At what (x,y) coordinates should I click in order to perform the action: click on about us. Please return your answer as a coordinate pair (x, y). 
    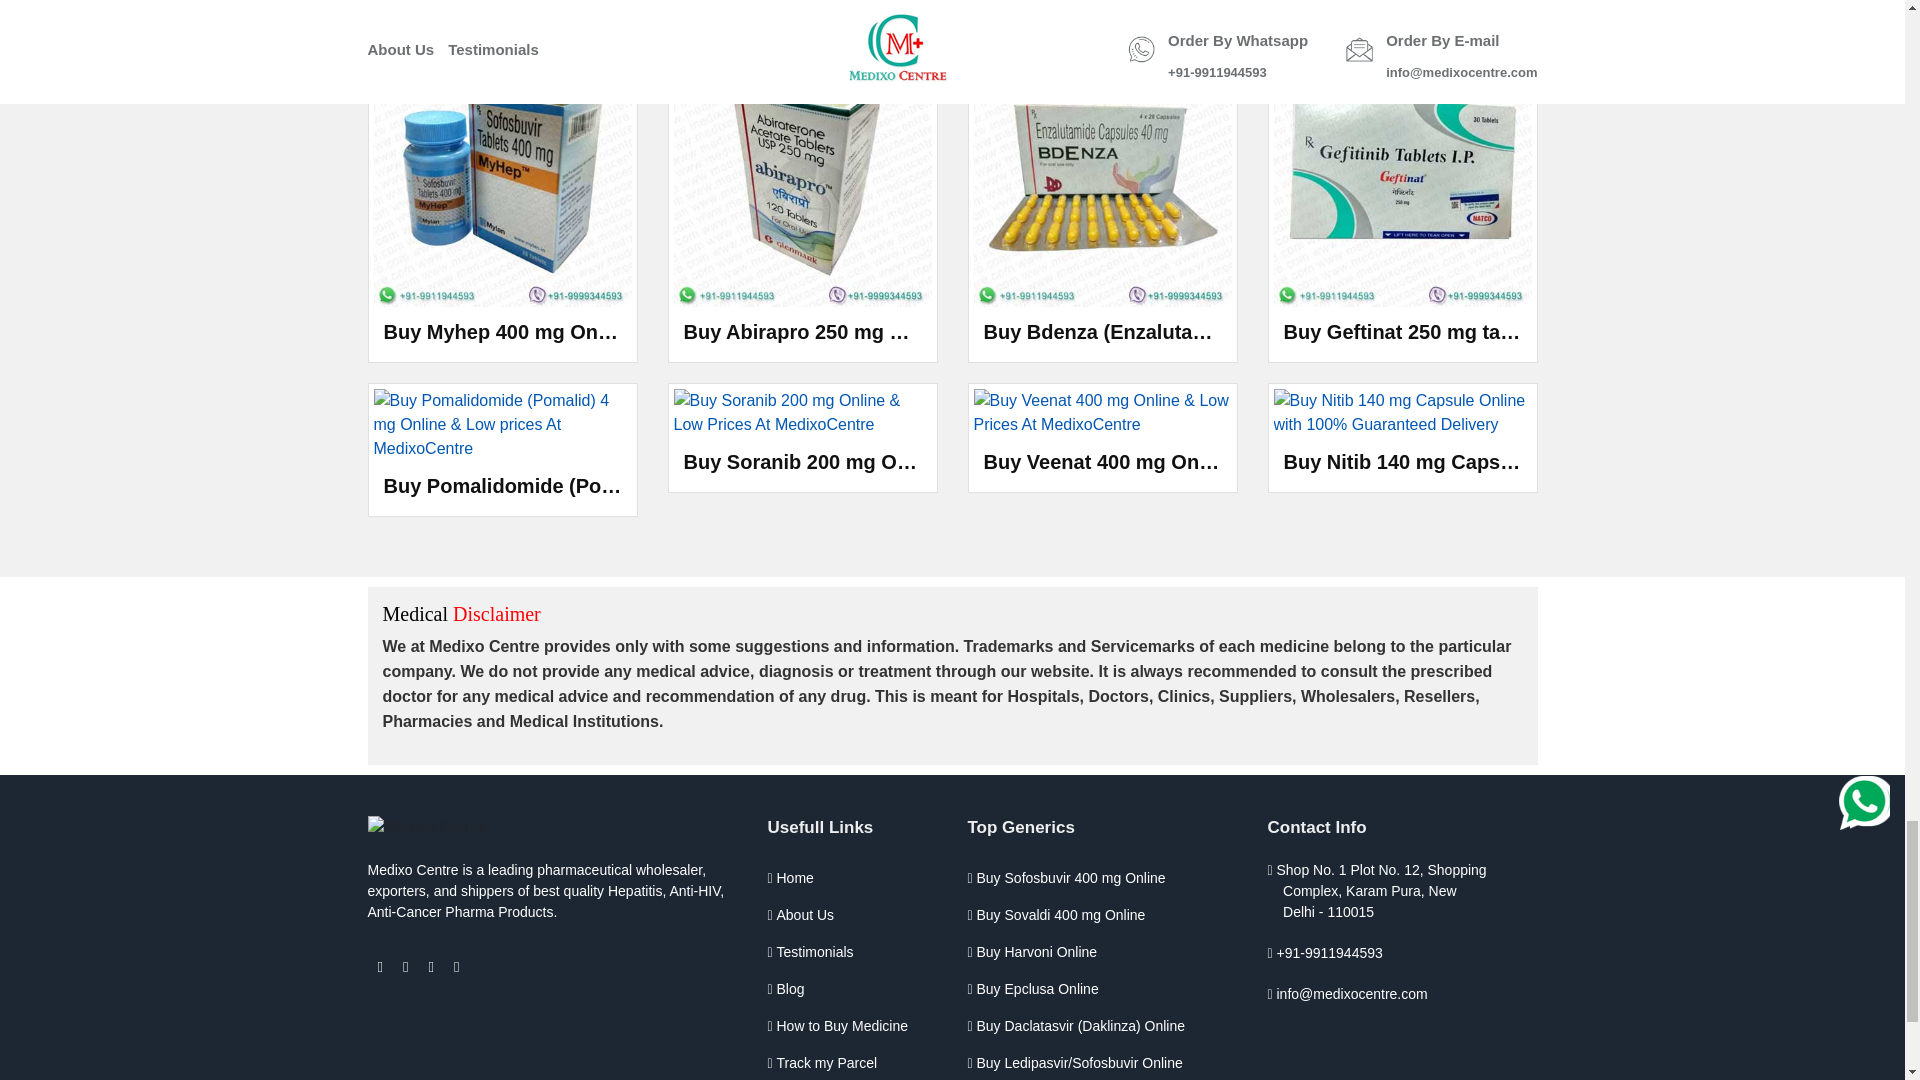
    Looking at the image, I should click on (851, 916).